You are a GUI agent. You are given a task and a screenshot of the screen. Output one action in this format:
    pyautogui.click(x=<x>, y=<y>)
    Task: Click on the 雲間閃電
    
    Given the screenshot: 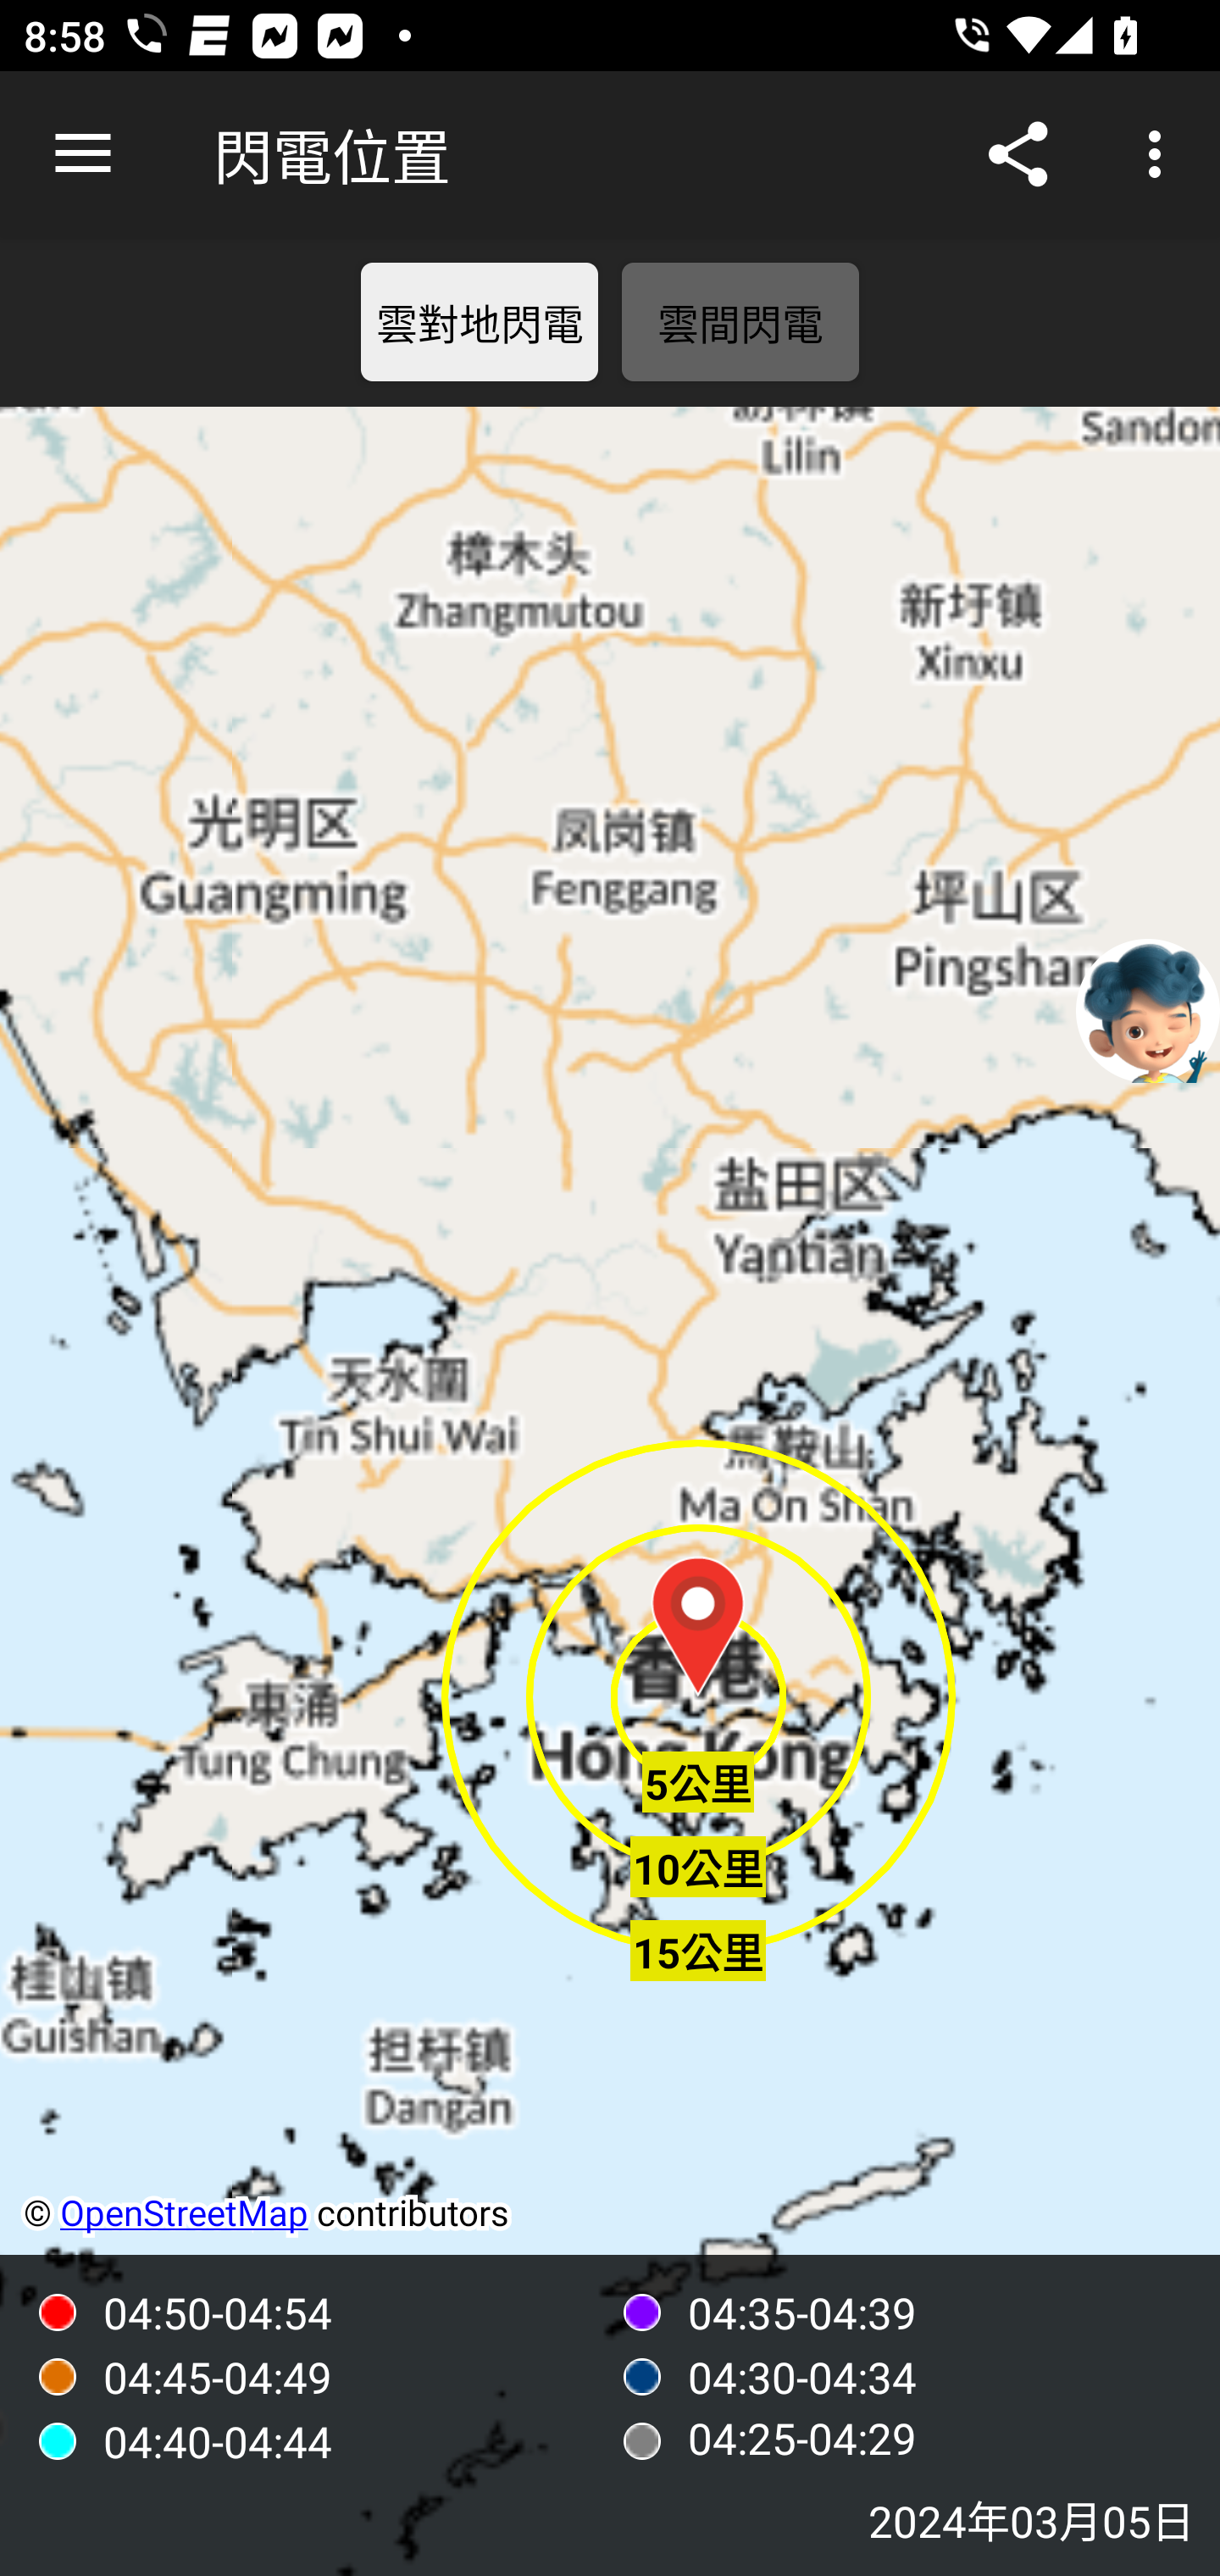 What is the action you would take?
    pyautogui.click(x=740, y=322)
    